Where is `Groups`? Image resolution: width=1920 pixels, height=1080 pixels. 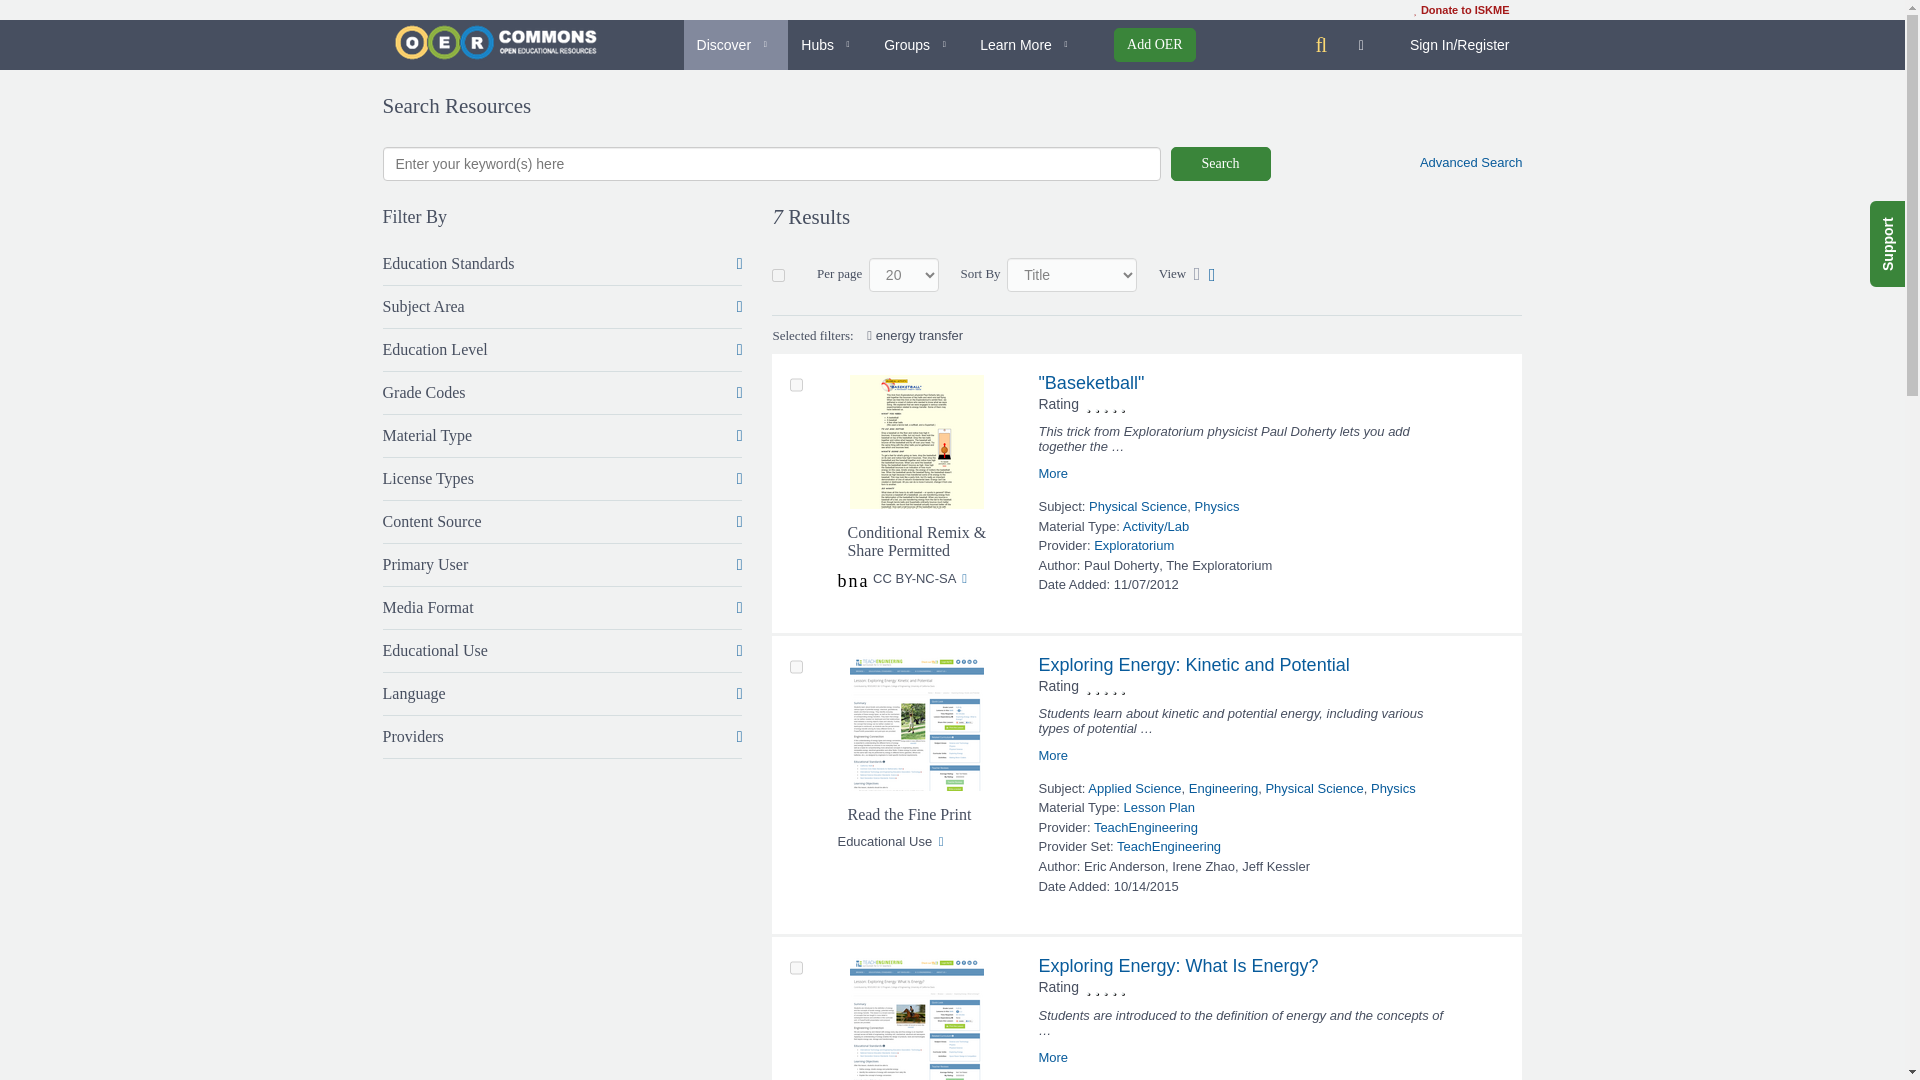 Groups is located at coordinates (919, 45).